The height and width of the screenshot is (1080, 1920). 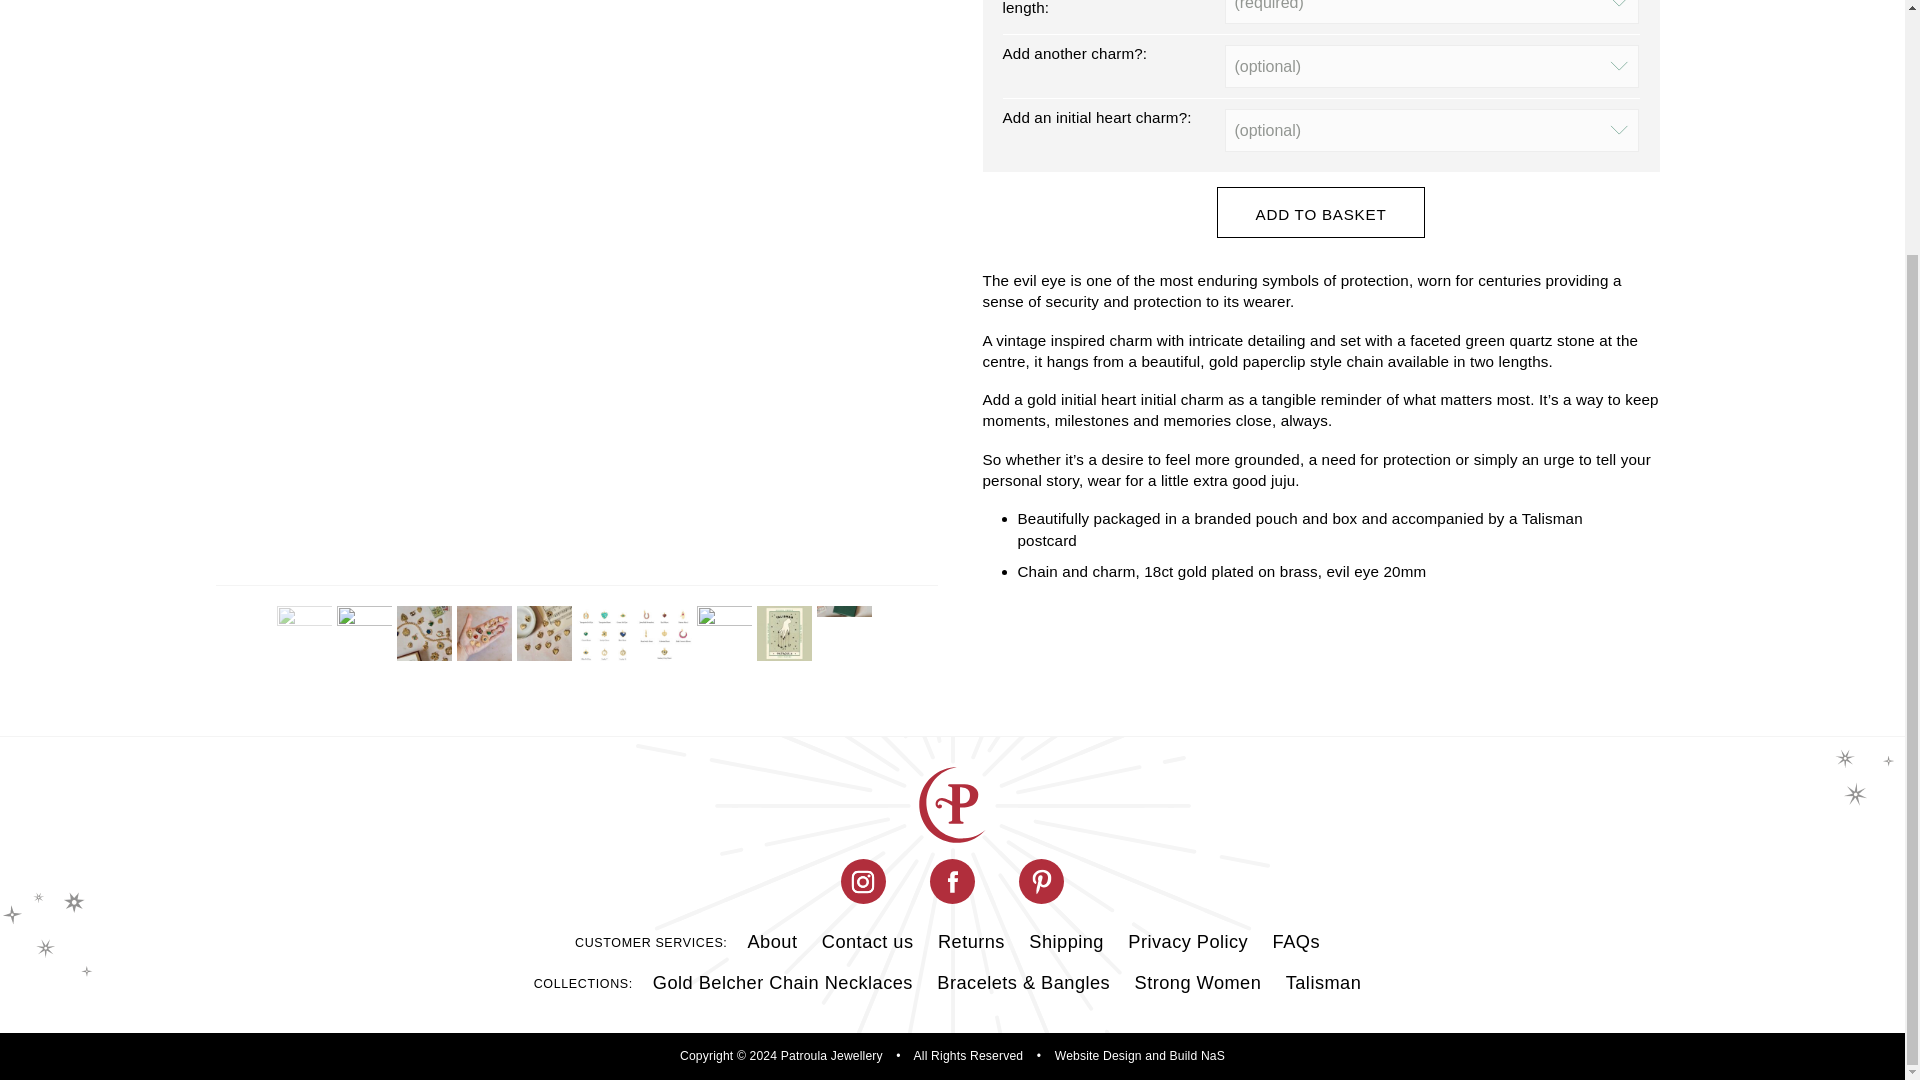 I want to click on Strong Women, so click(x=1198, y=982).